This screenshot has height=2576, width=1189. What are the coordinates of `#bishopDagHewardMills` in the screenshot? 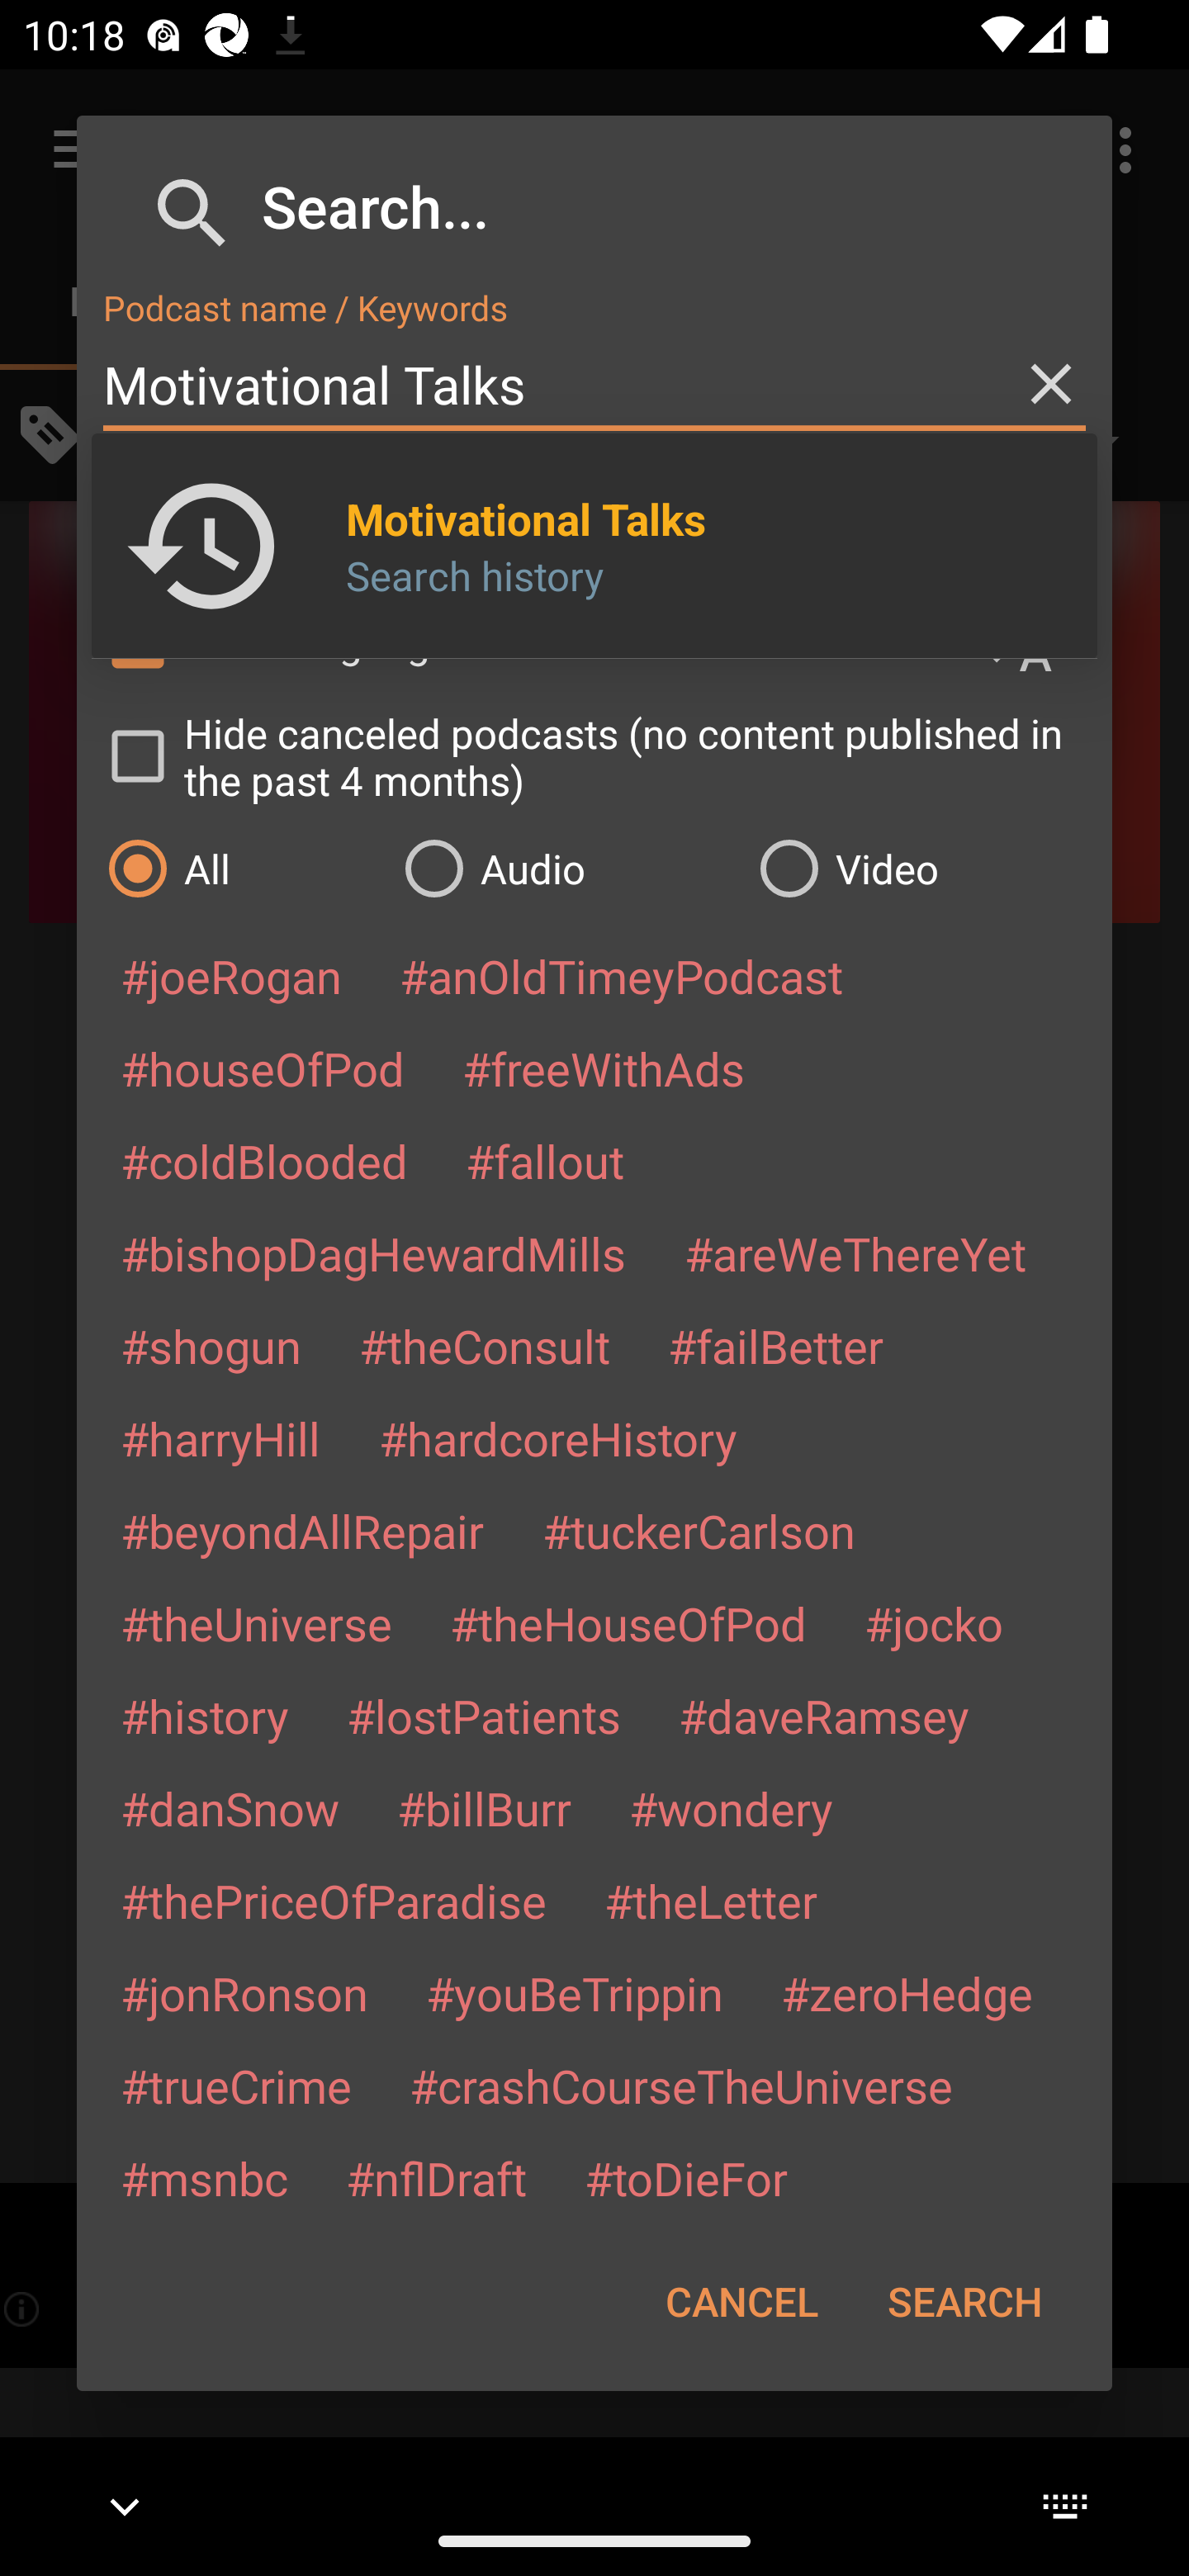 It's located at (373, 1252).